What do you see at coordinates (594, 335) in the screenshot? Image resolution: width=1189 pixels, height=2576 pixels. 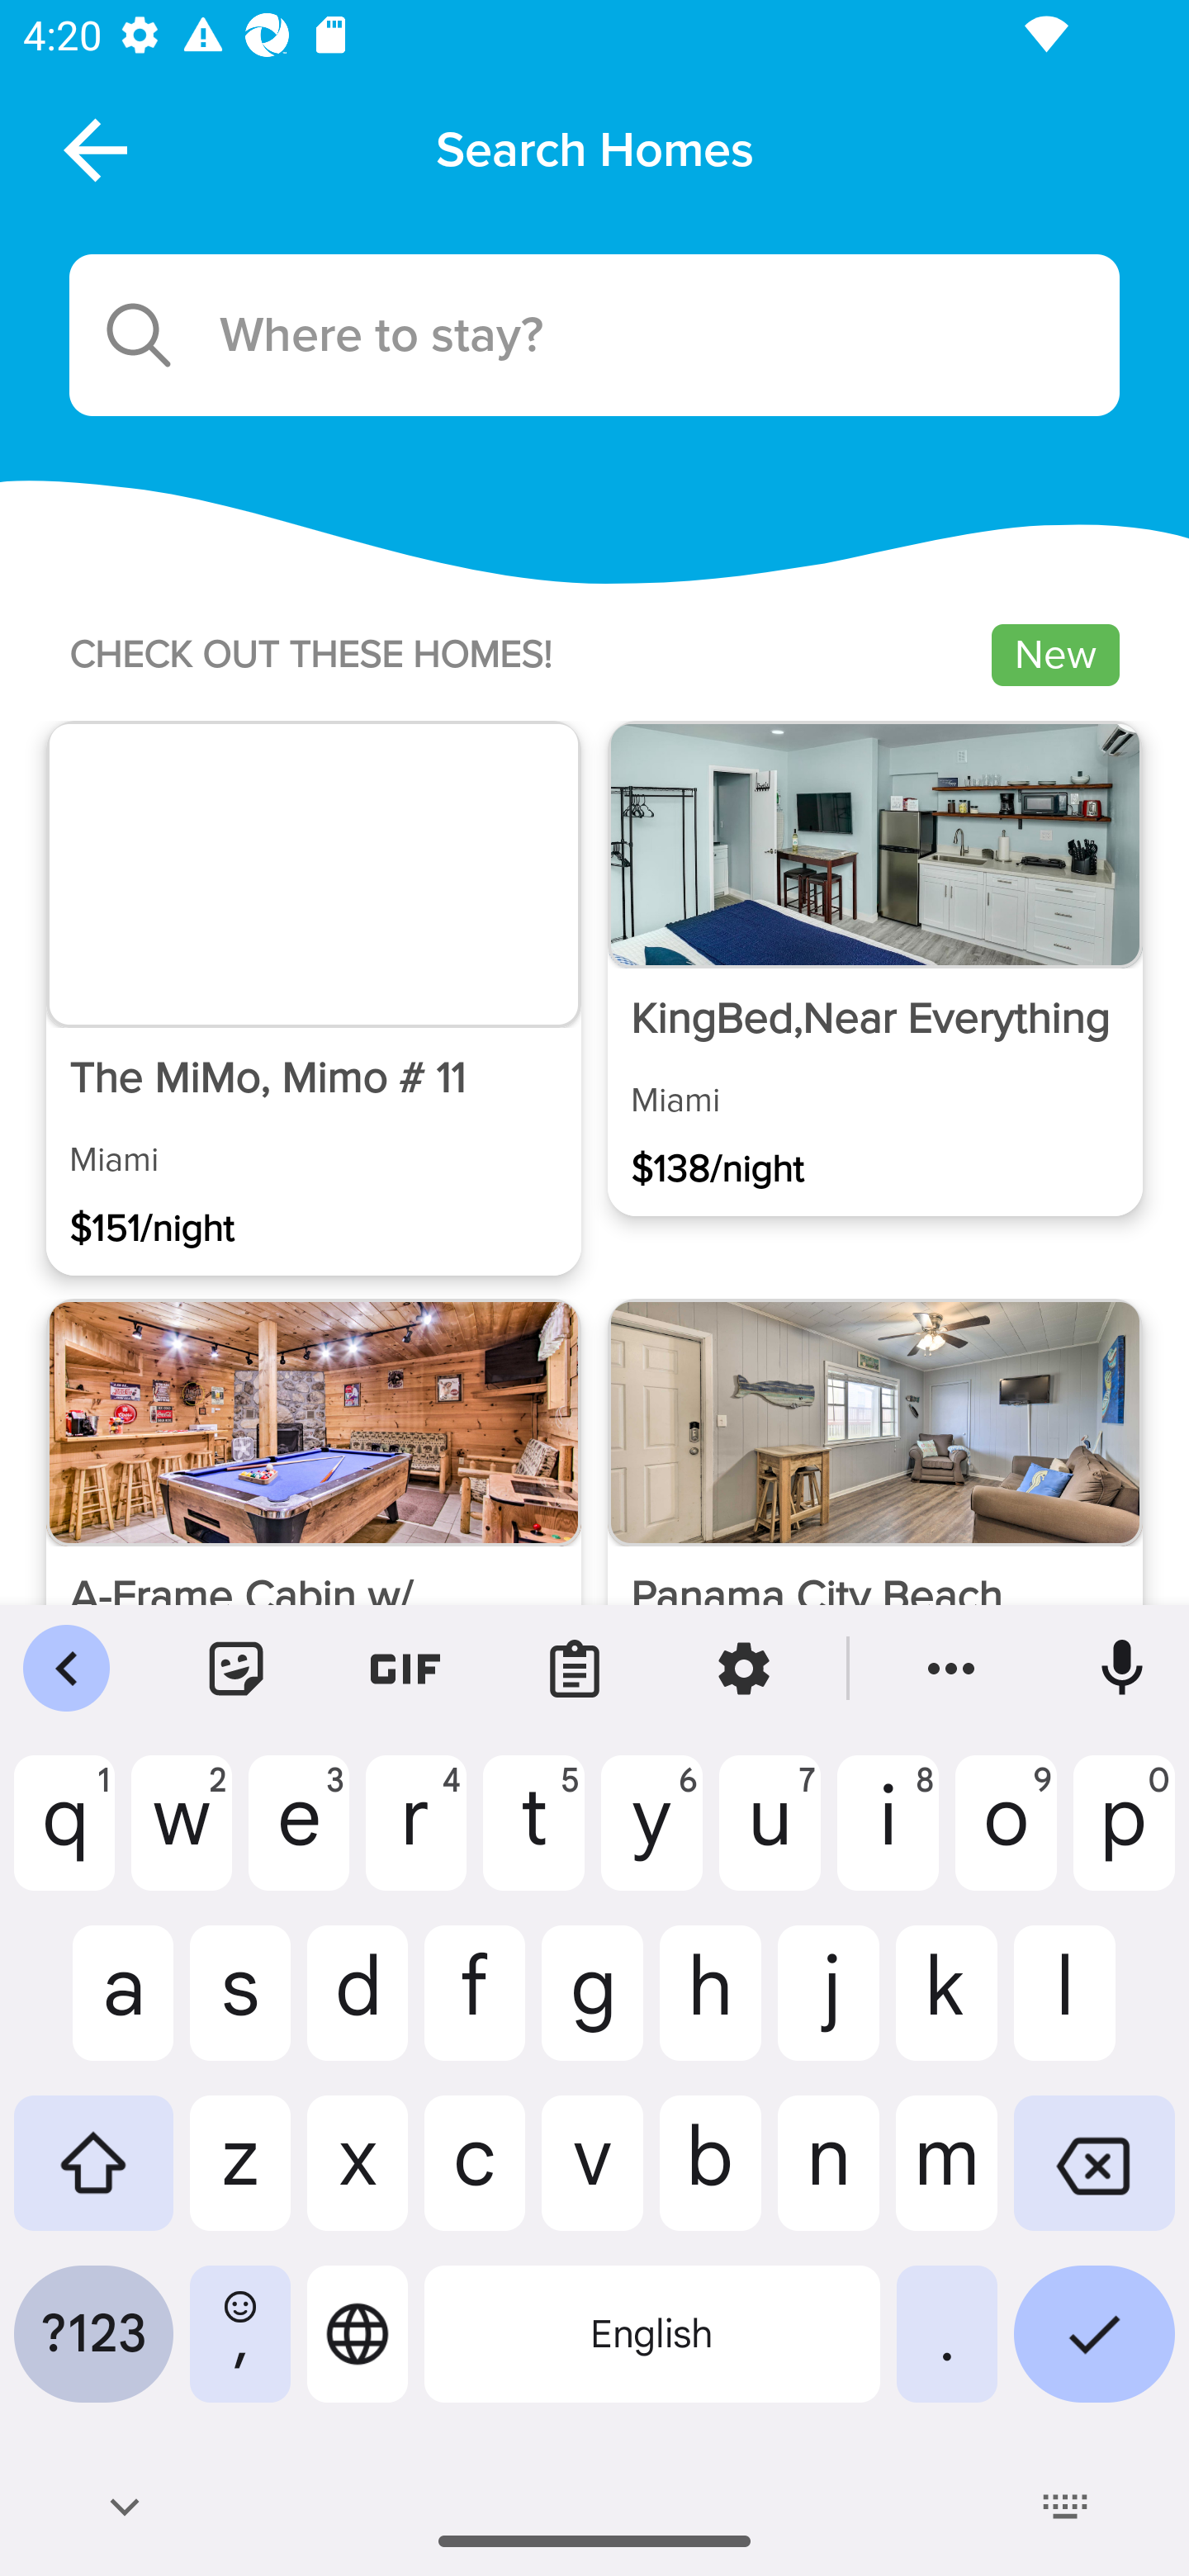 I see `Search icon Where to stay?` at bounding box center [594, 335].